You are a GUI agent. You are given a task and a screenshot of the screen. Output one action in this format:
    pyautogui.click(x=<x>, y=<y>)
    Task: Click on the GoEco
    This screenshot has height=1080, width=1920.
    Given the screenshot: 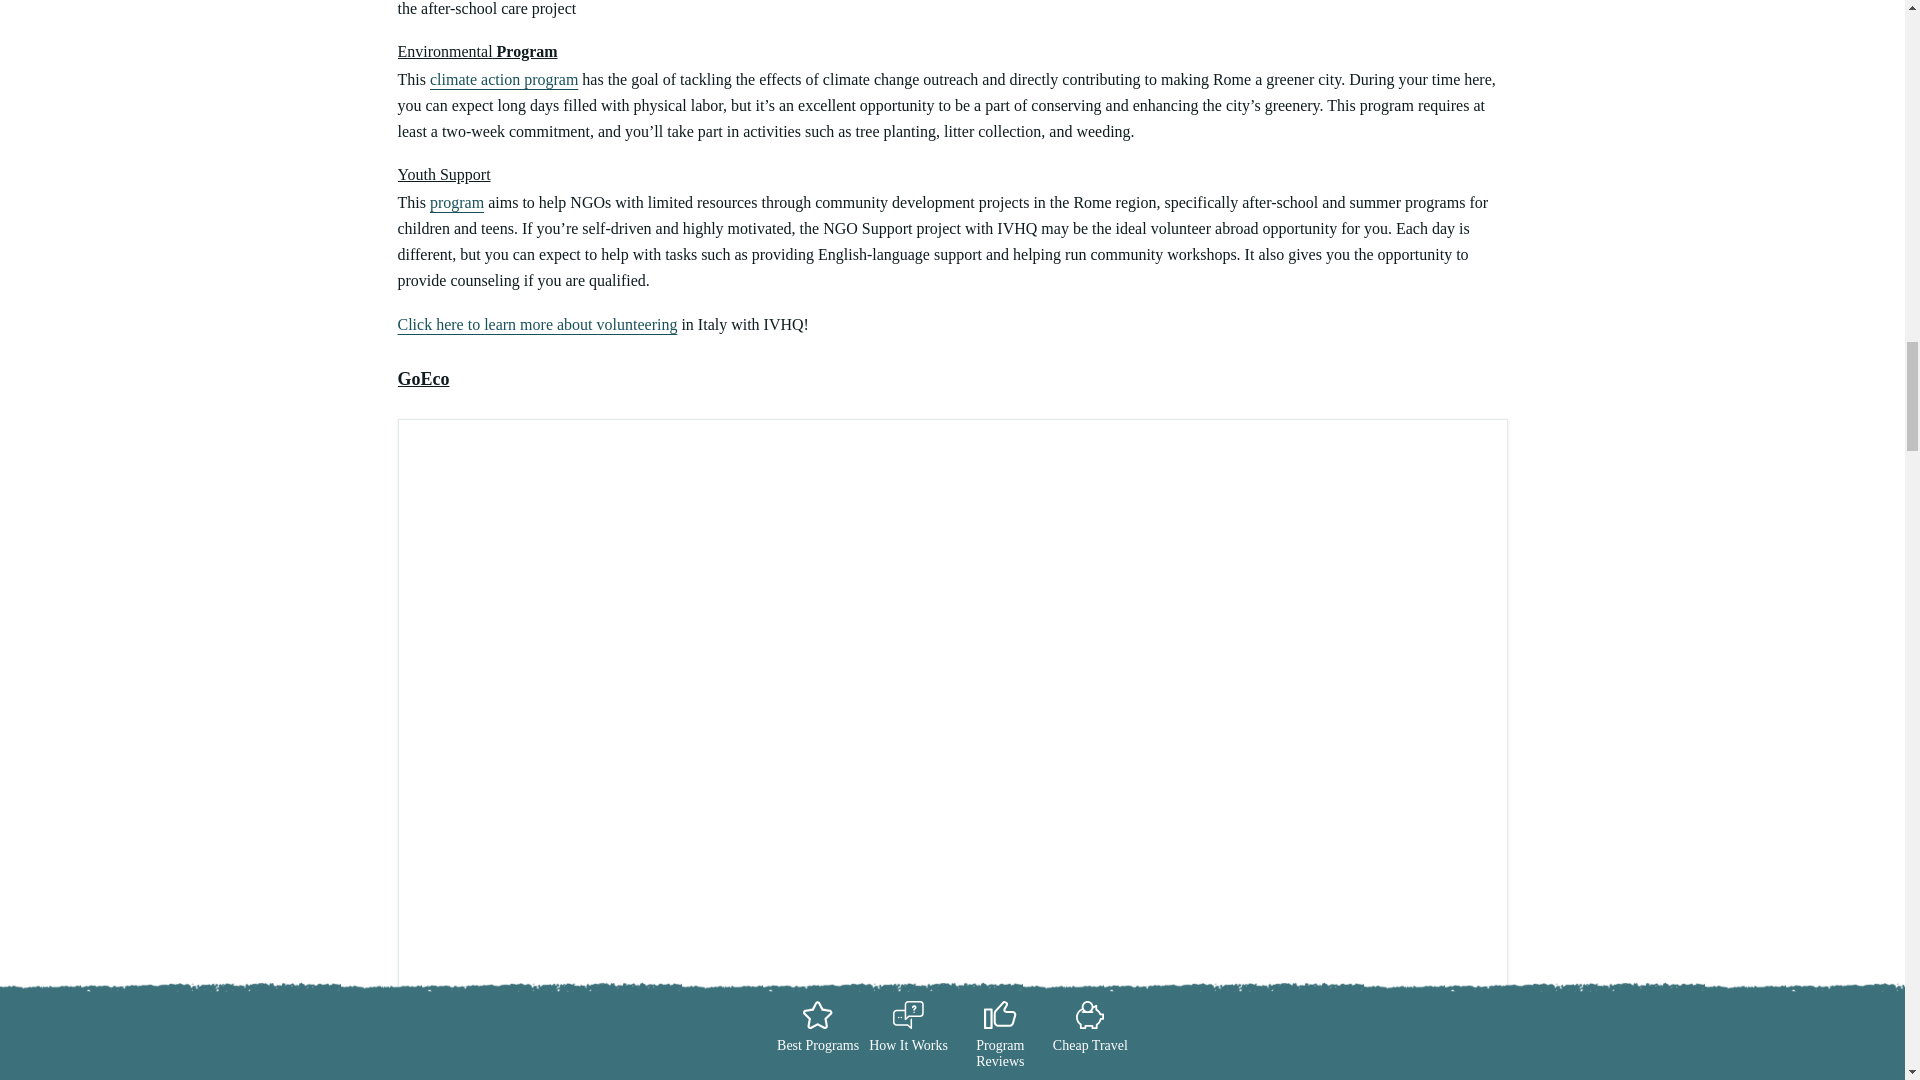 What is the action you would take?
    pyautogui.click(x=423, y=380)
    